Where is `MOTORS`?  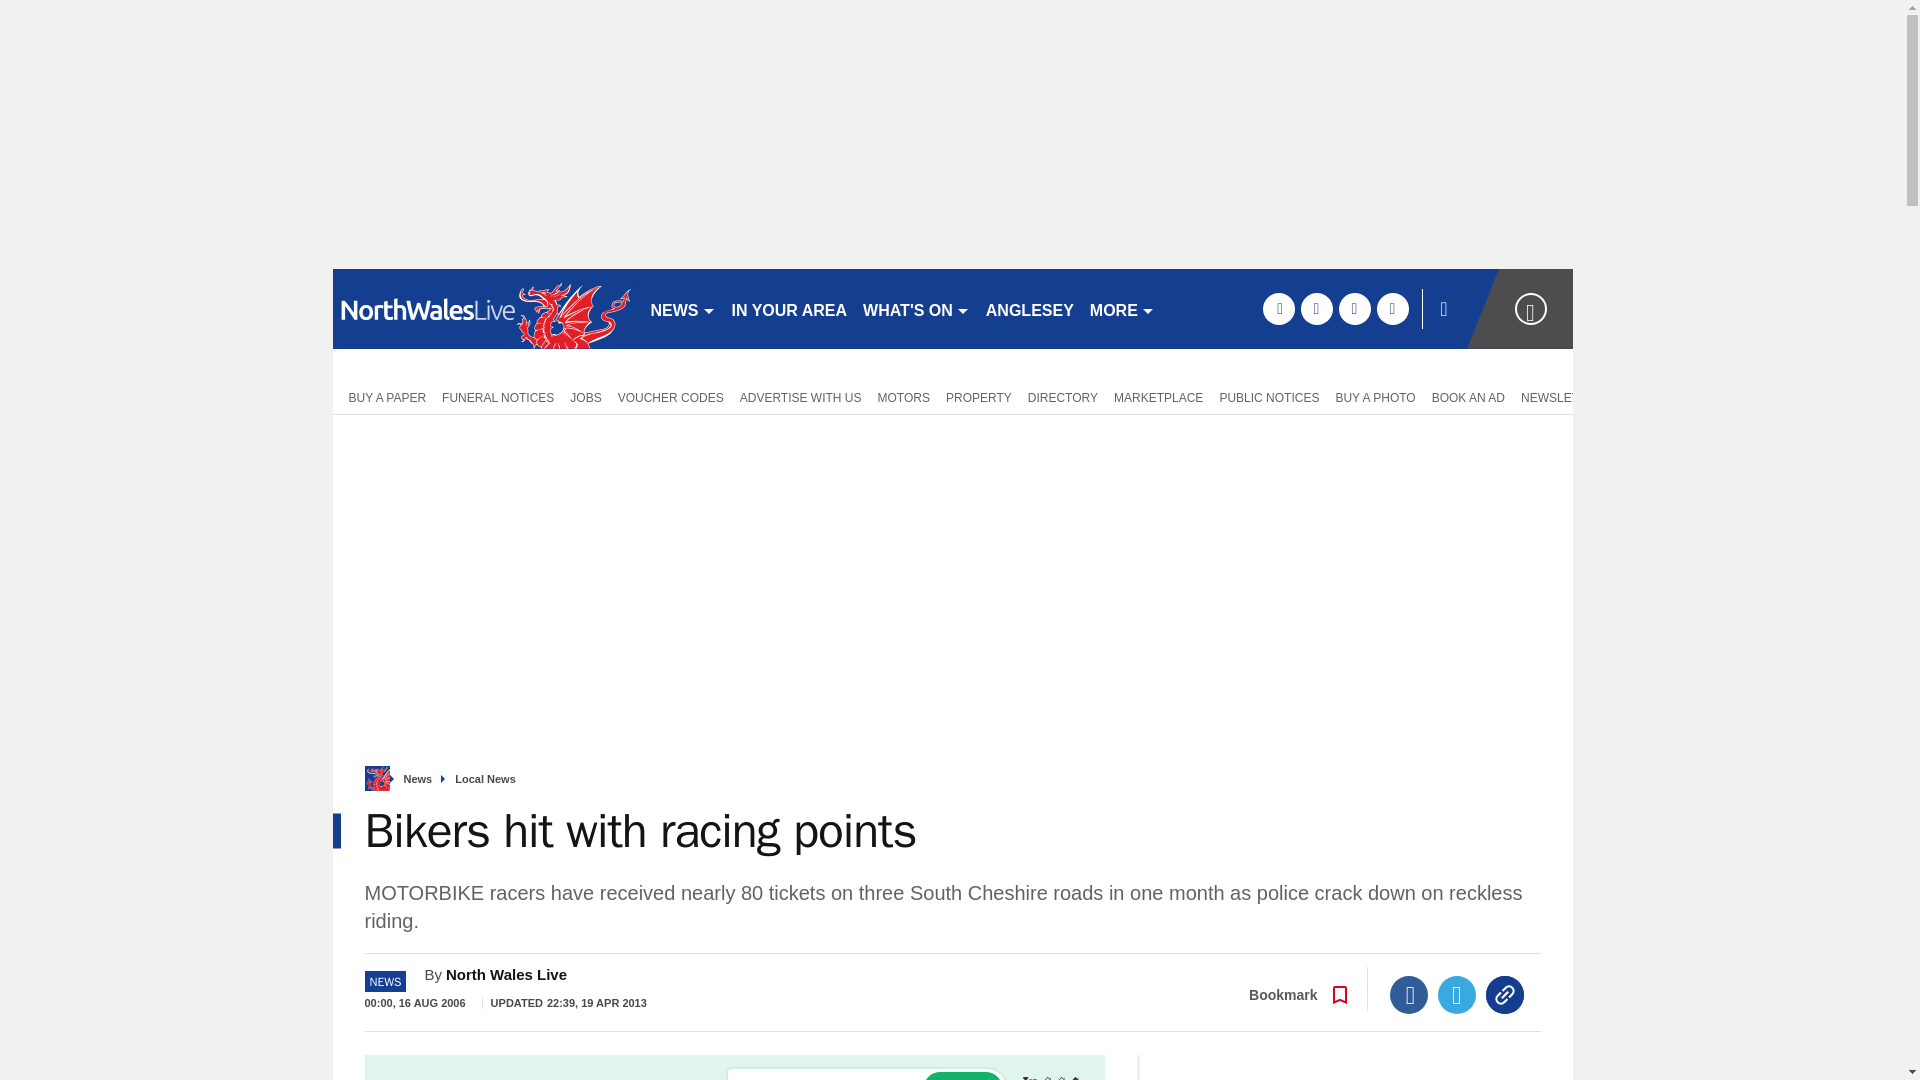
MOTORS is located at coordinates (904, 396).